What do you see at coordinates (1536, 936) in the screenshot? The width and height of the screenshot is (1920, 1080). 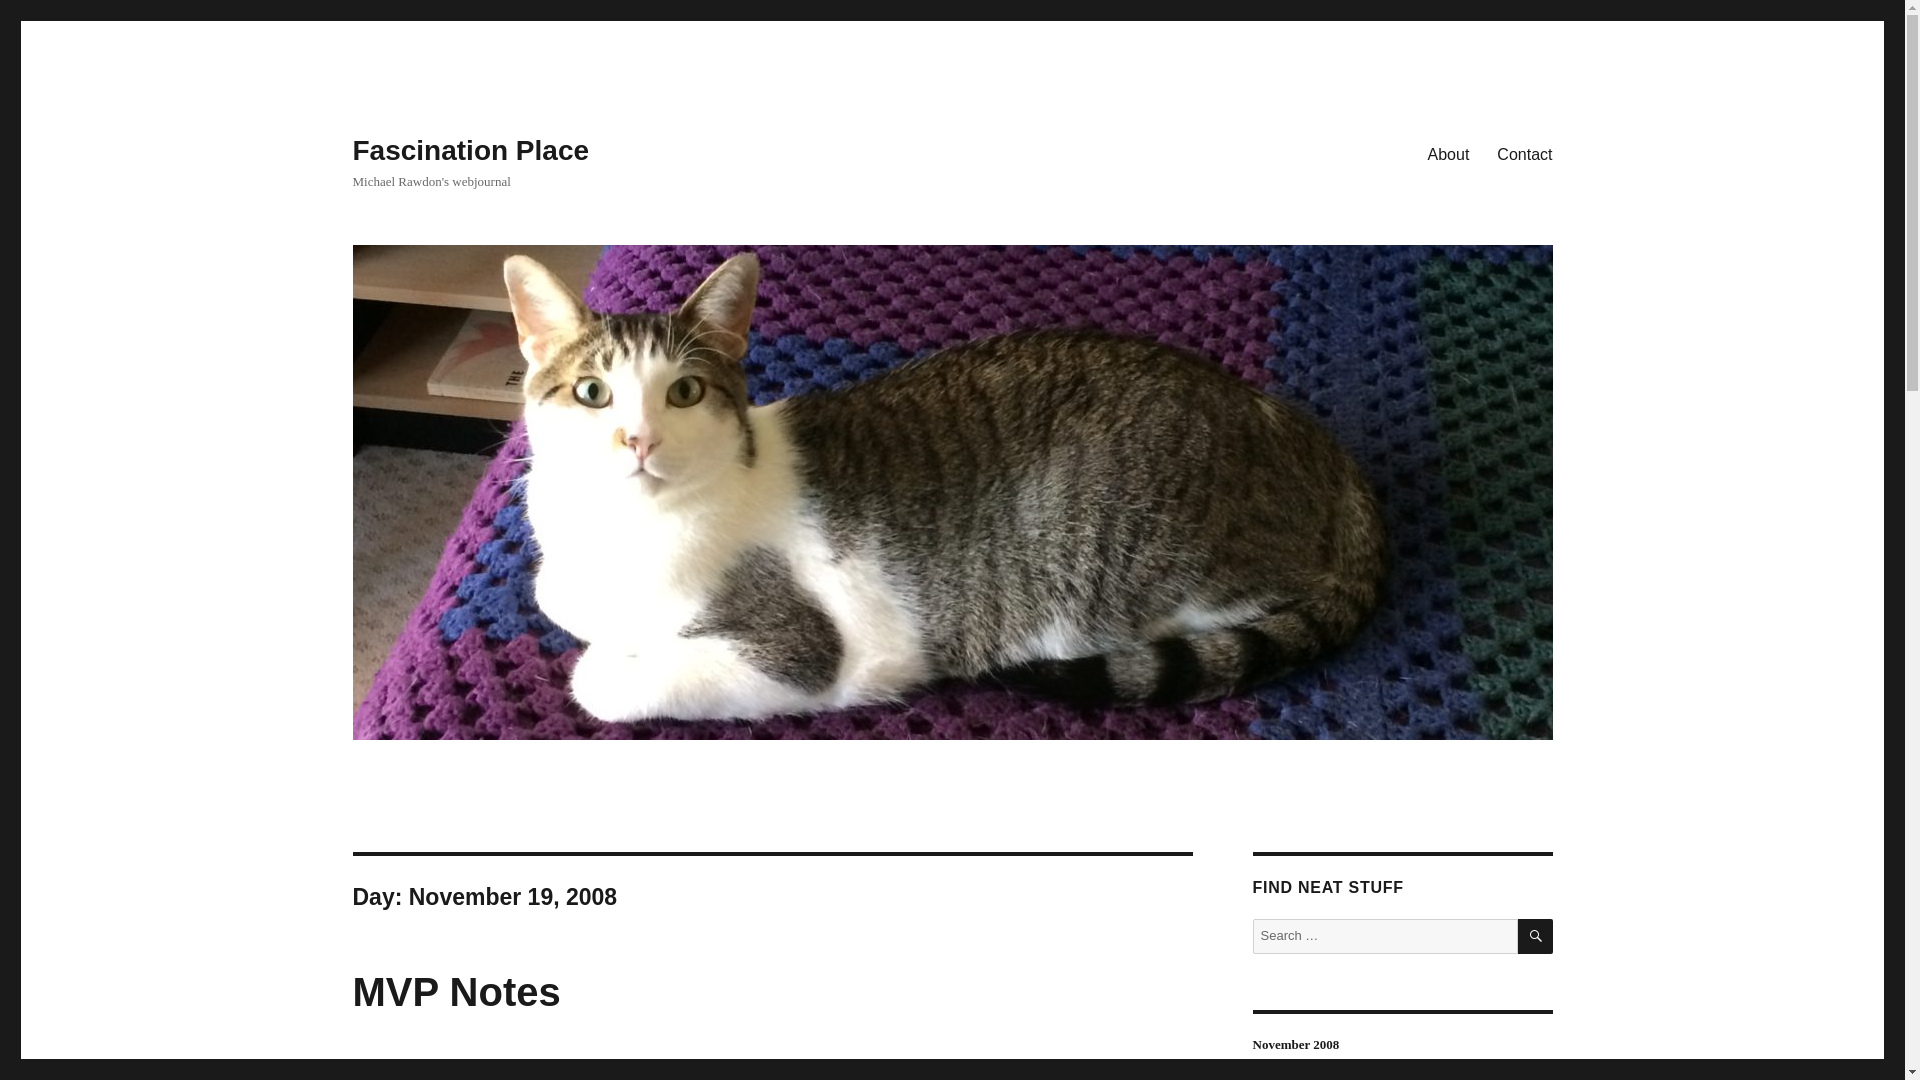 I see `SEARCH` at bounding box center [1536, 936].